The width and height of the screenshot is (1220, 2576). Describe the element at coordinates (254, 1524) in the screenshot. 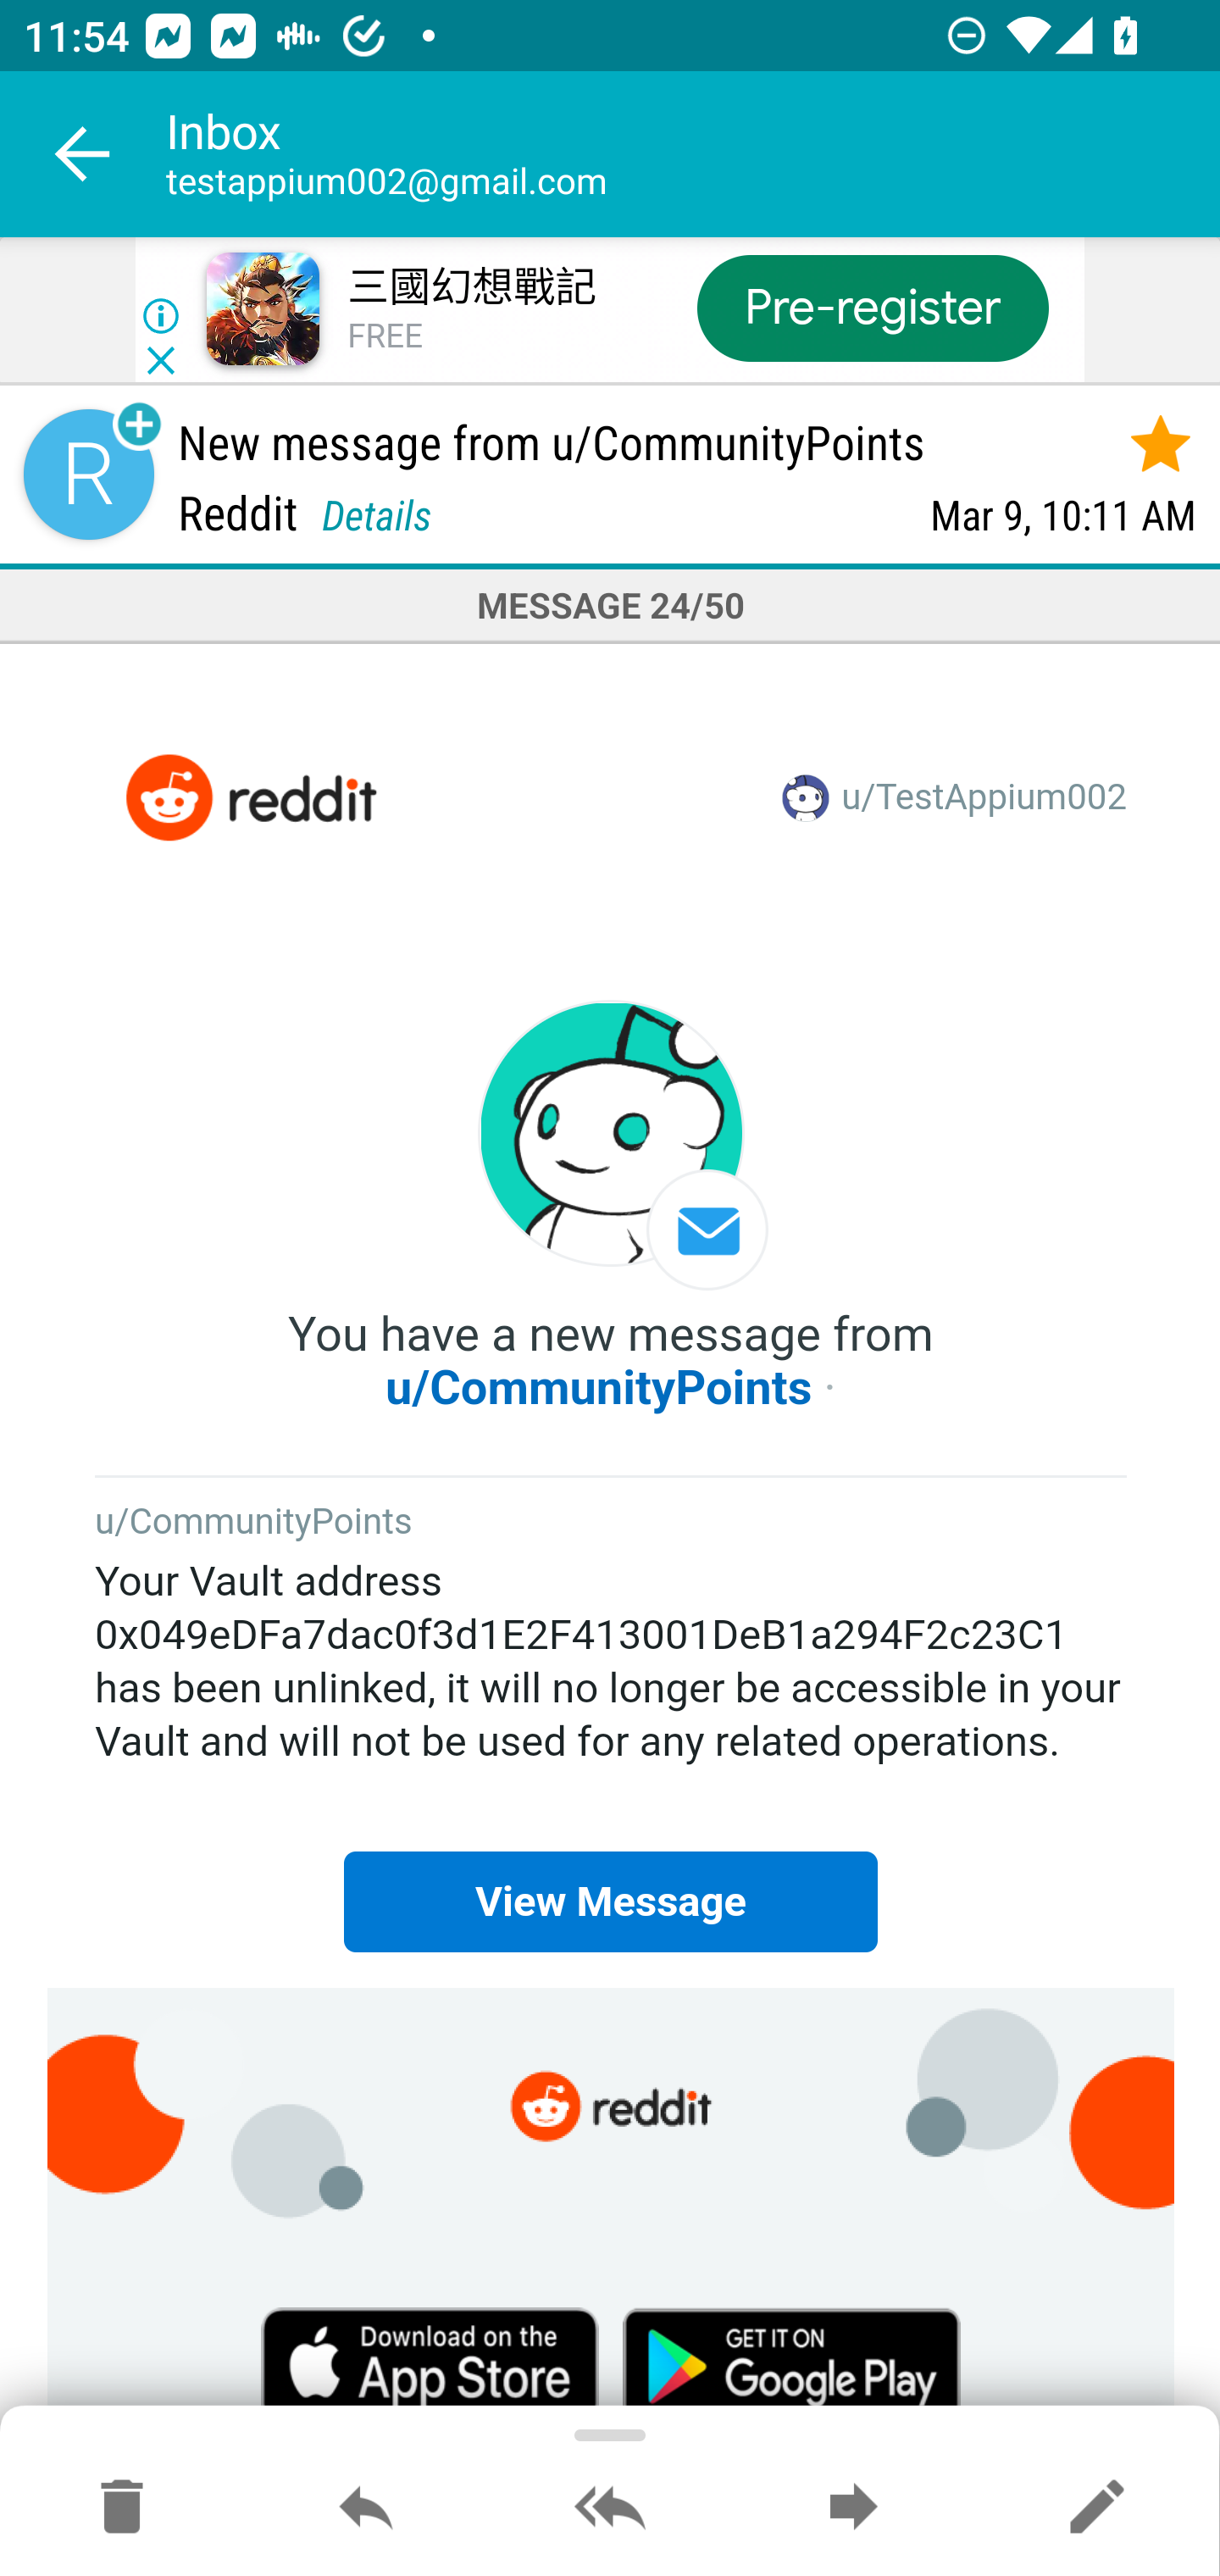

I see `u/CommunityPoints` at that location.